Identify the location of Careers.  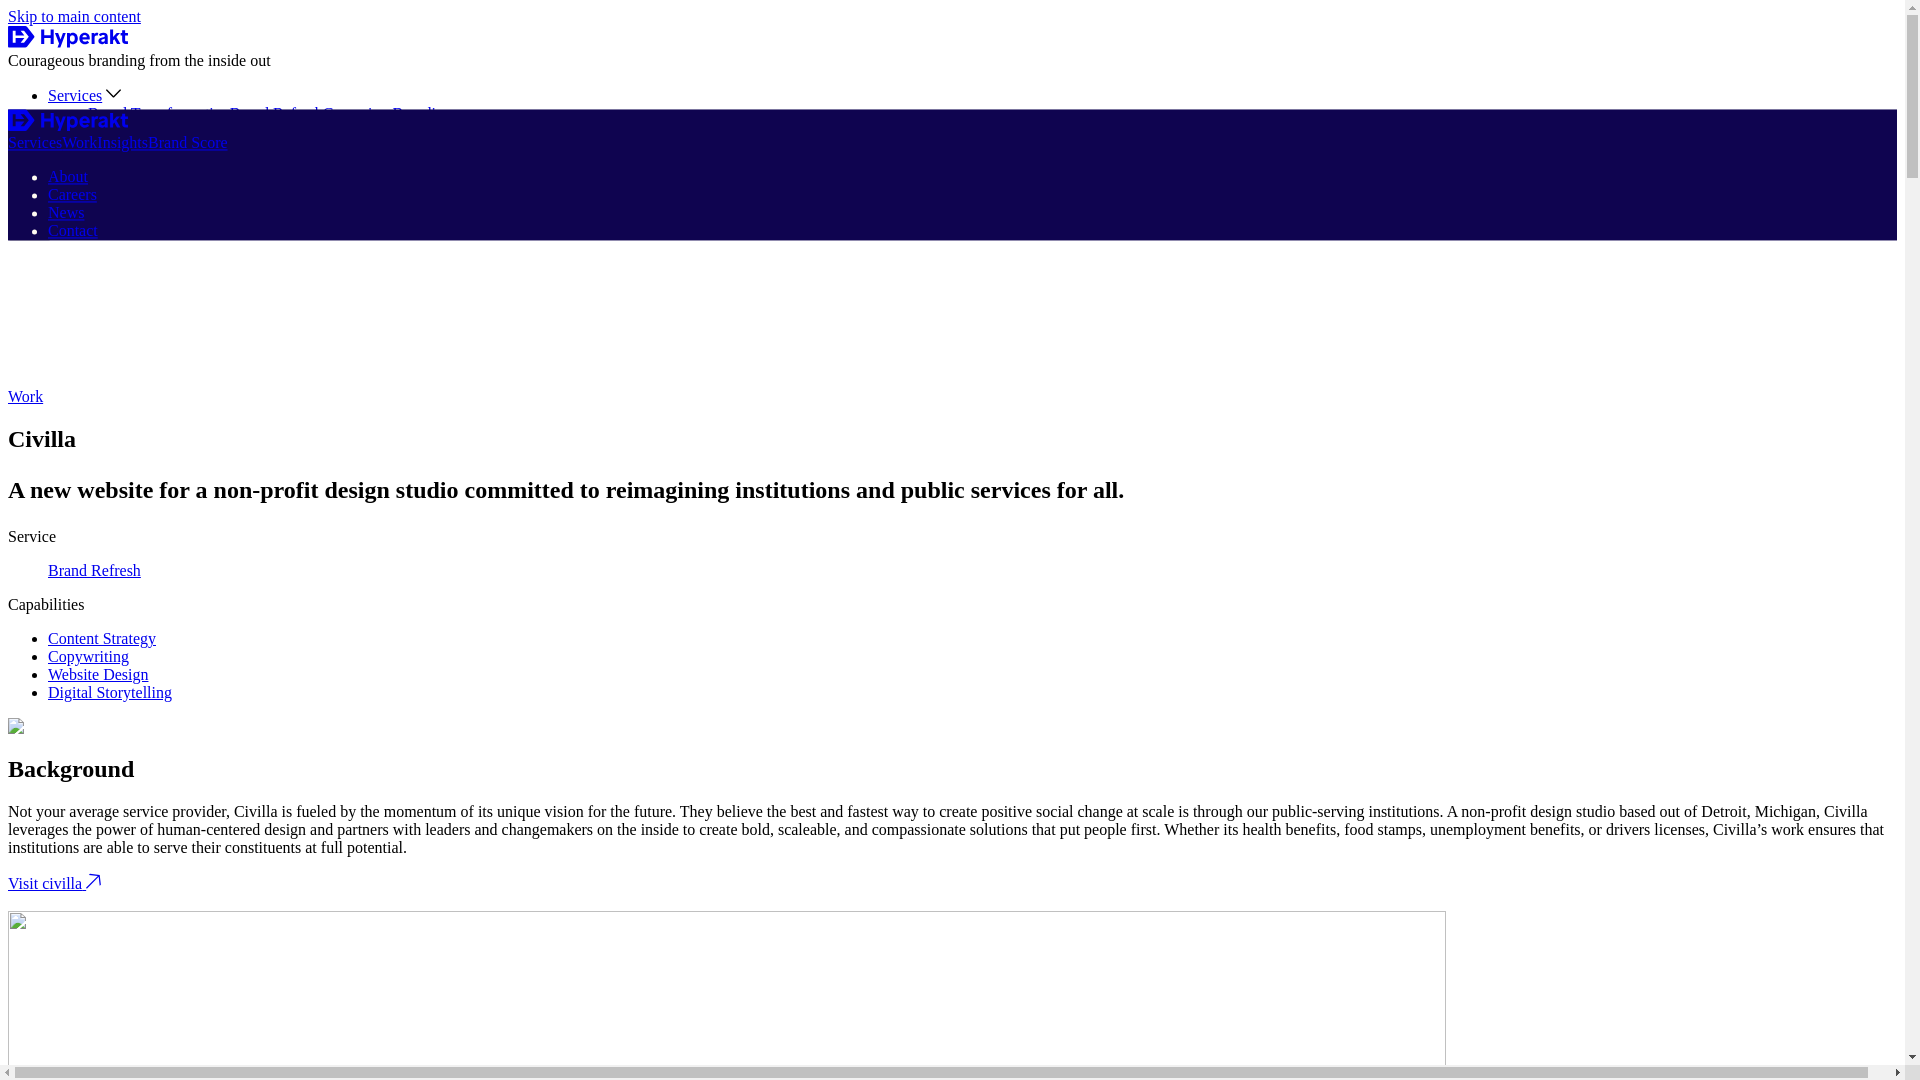
(72, 195).